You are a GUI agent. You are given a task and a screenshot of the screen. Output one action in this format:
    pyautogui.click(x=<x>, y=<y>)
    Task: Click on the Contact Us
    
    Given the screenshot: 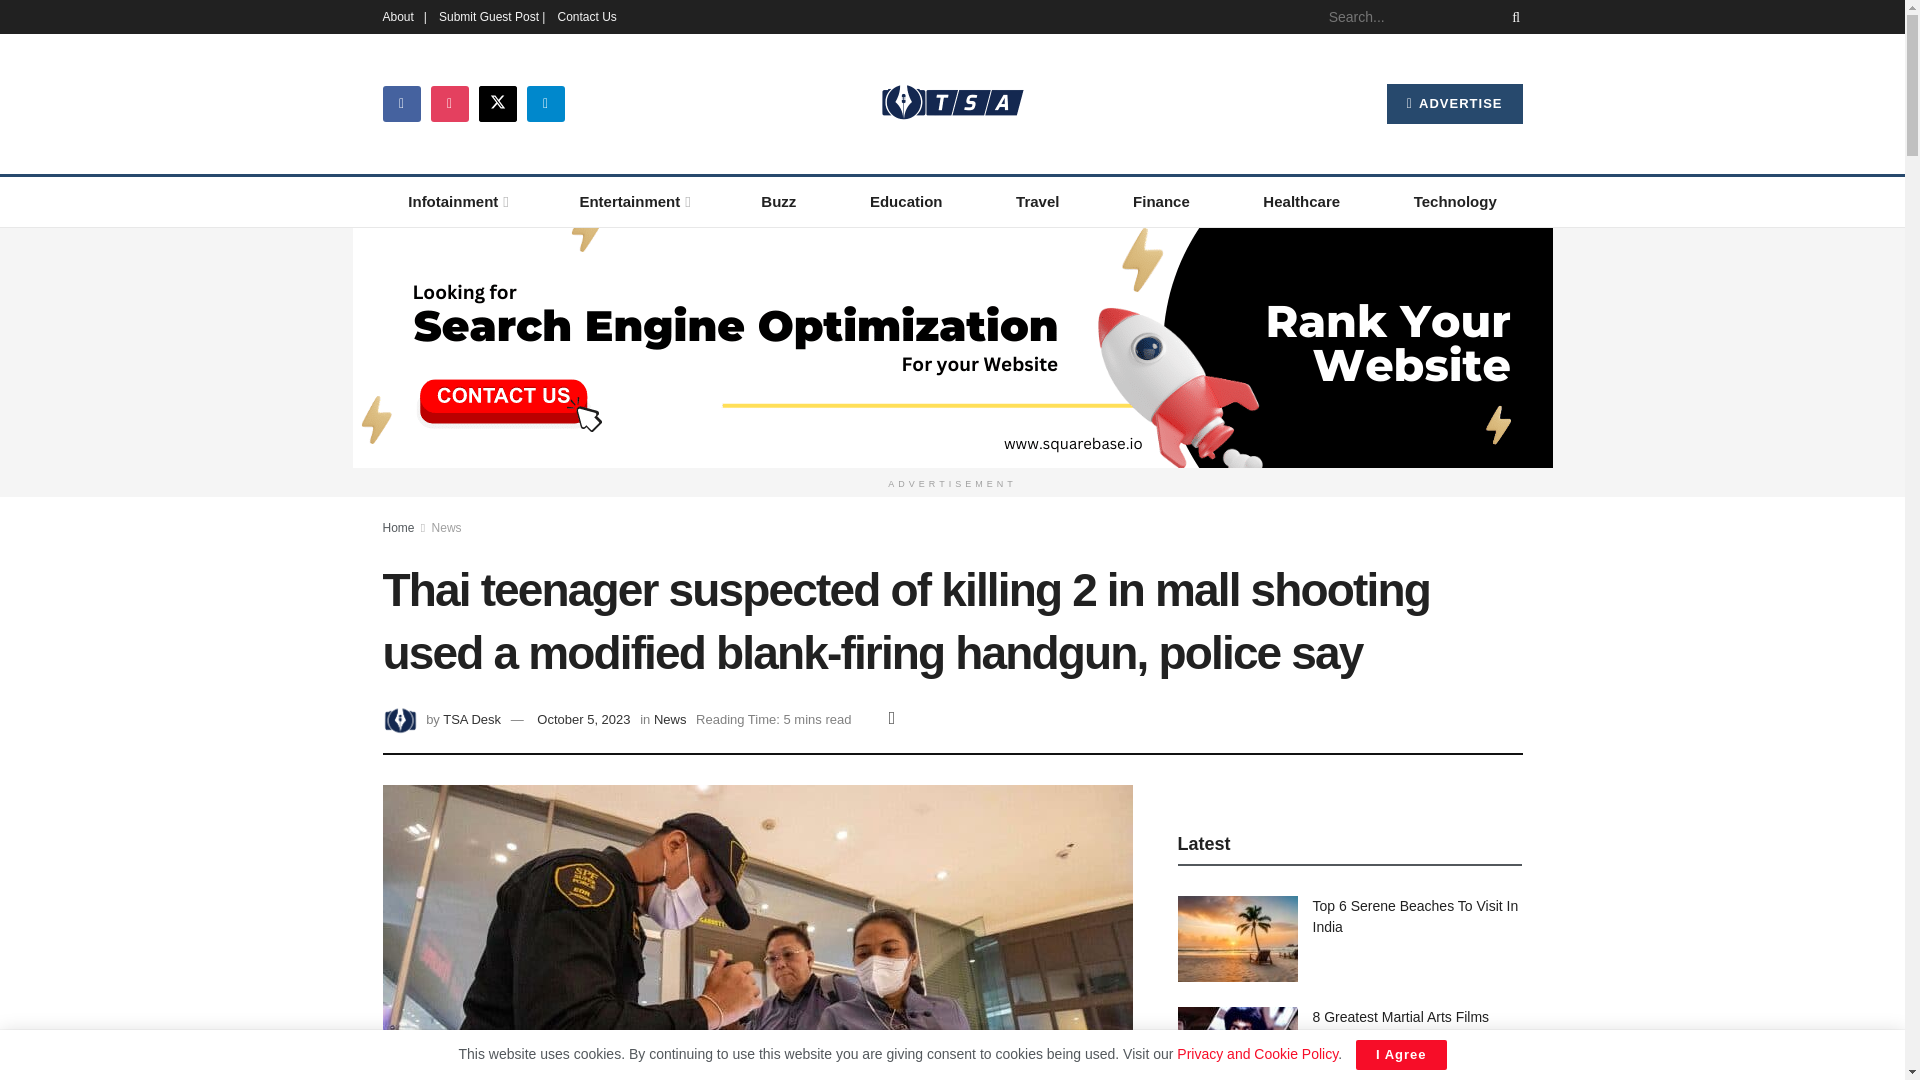 What is the action you would take?
    pyautogui.click(x=586, y=16)
    